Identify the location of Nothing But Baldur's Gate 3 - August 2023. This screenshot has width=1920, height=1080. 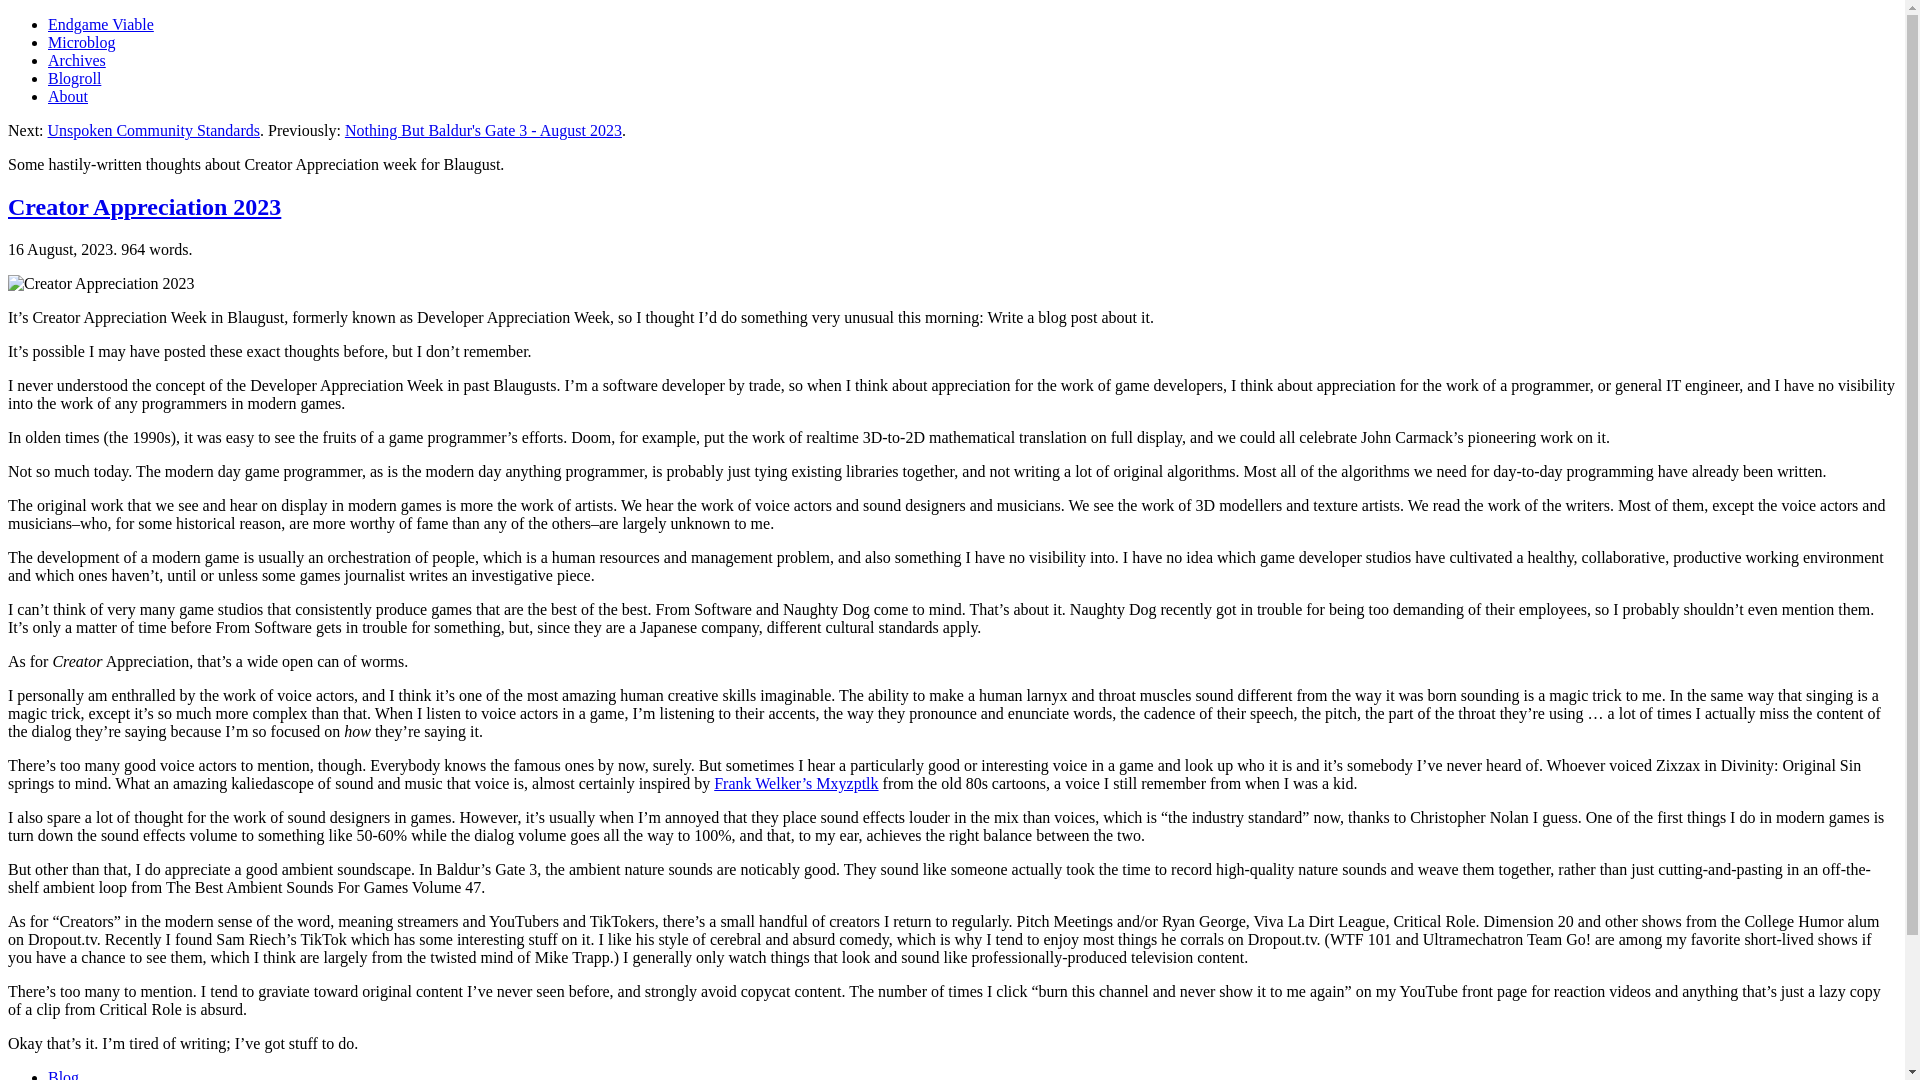
(484, 130).